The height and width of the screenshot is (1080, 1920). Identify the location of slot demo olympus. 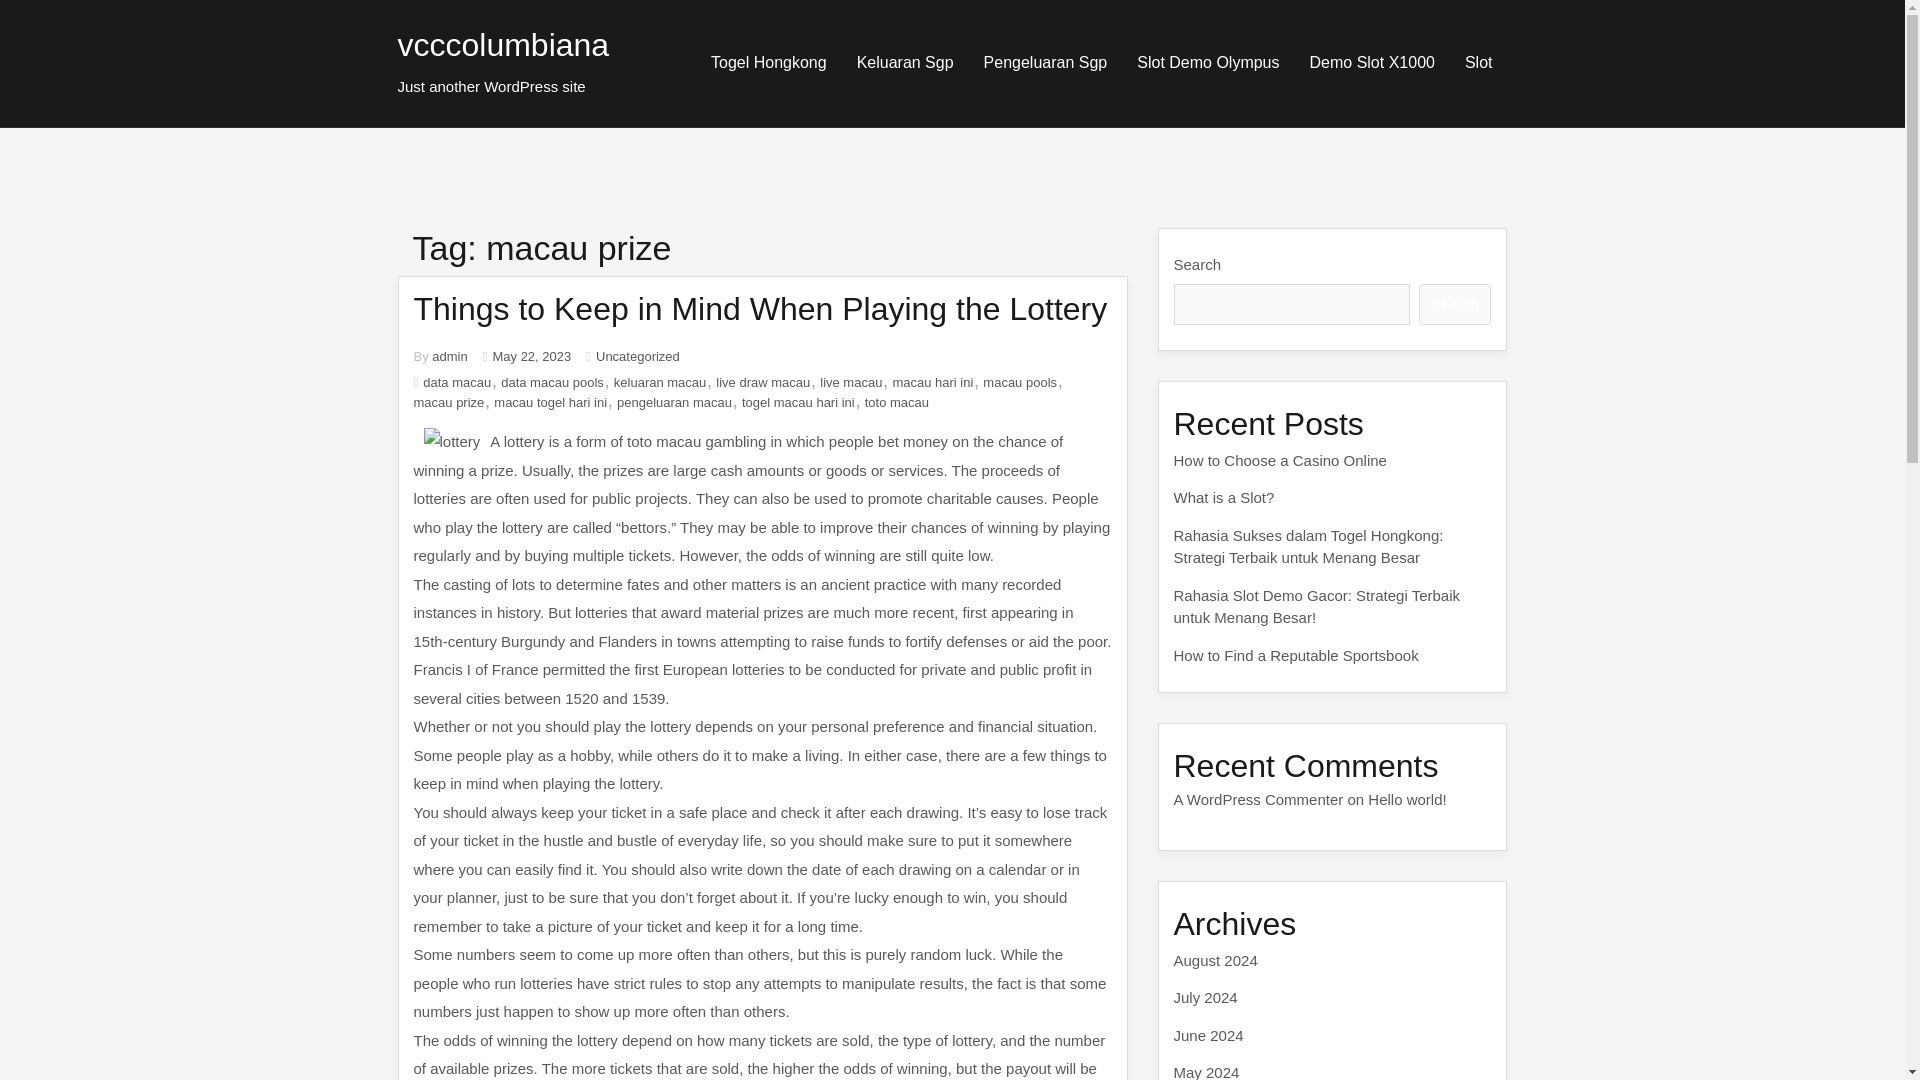
(1208, 62).